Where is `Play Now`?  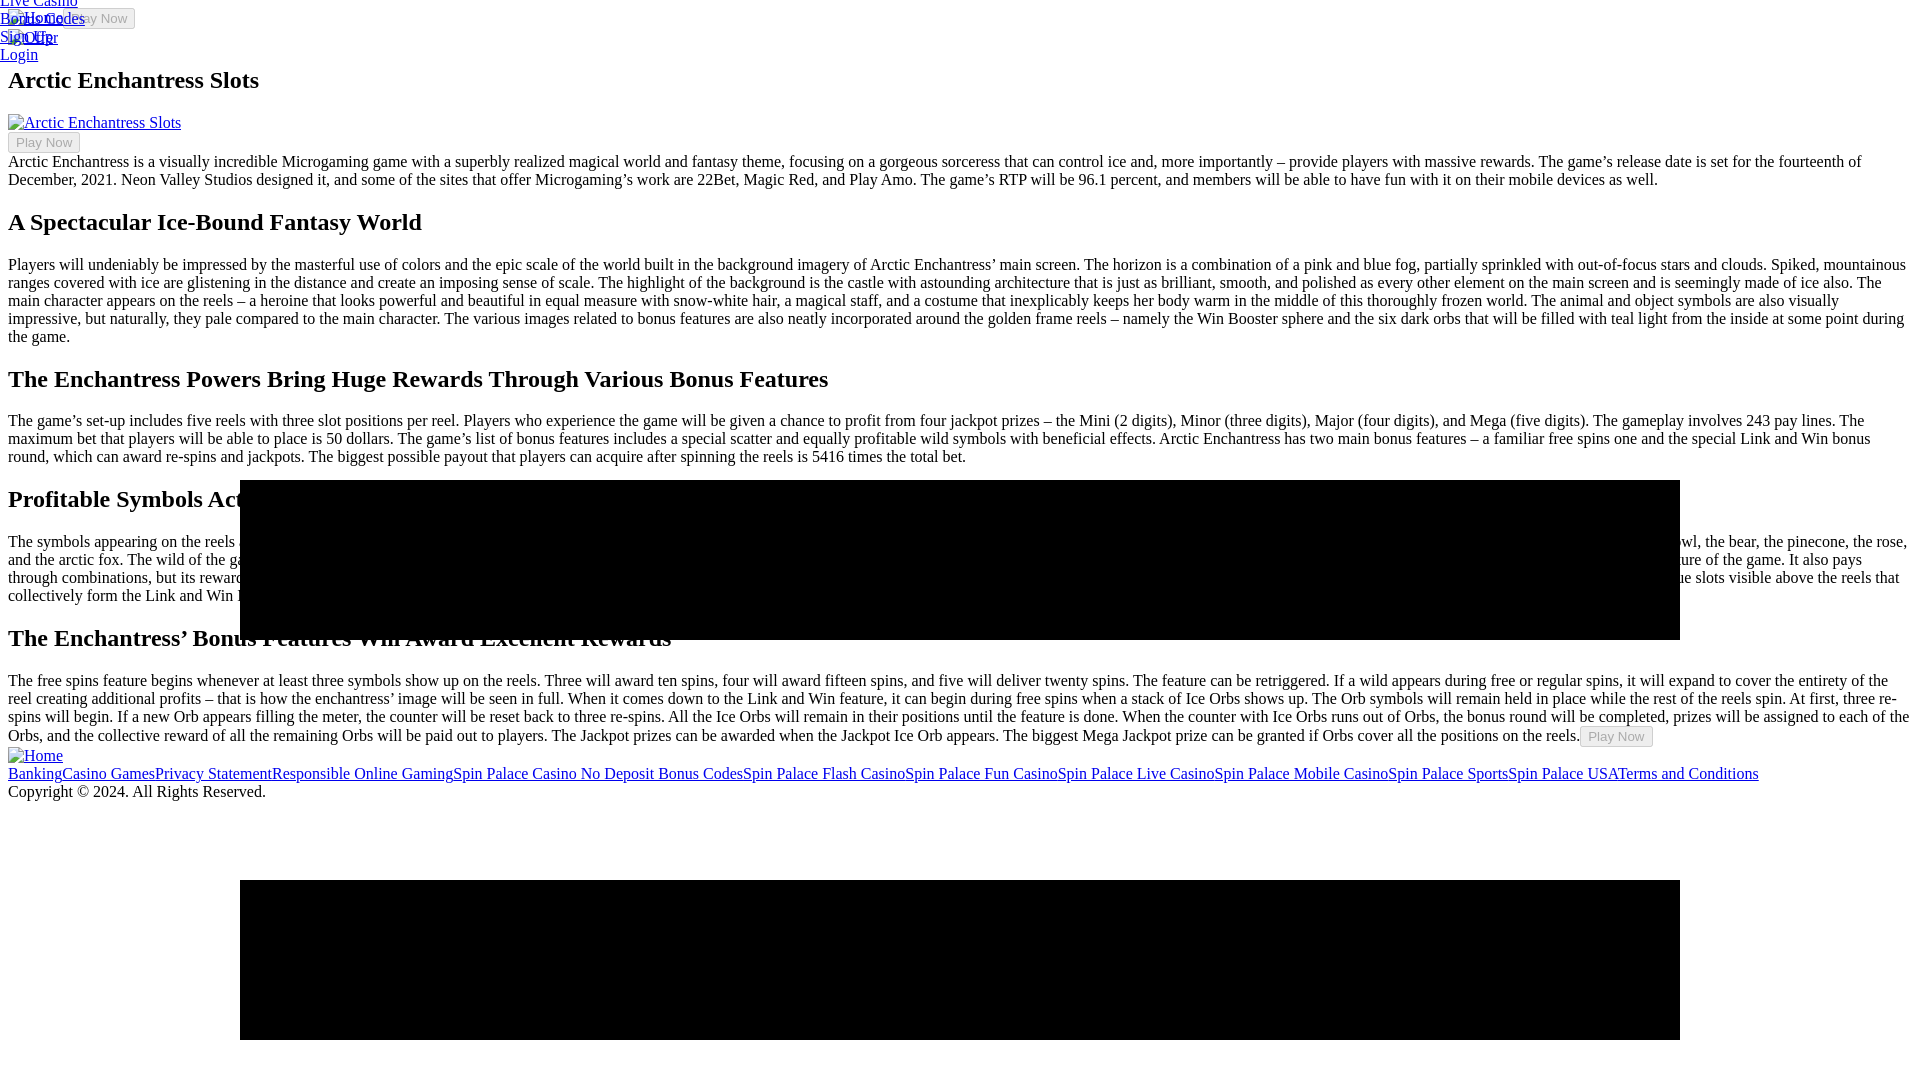 Play Now is located at coordinates (44, 142).